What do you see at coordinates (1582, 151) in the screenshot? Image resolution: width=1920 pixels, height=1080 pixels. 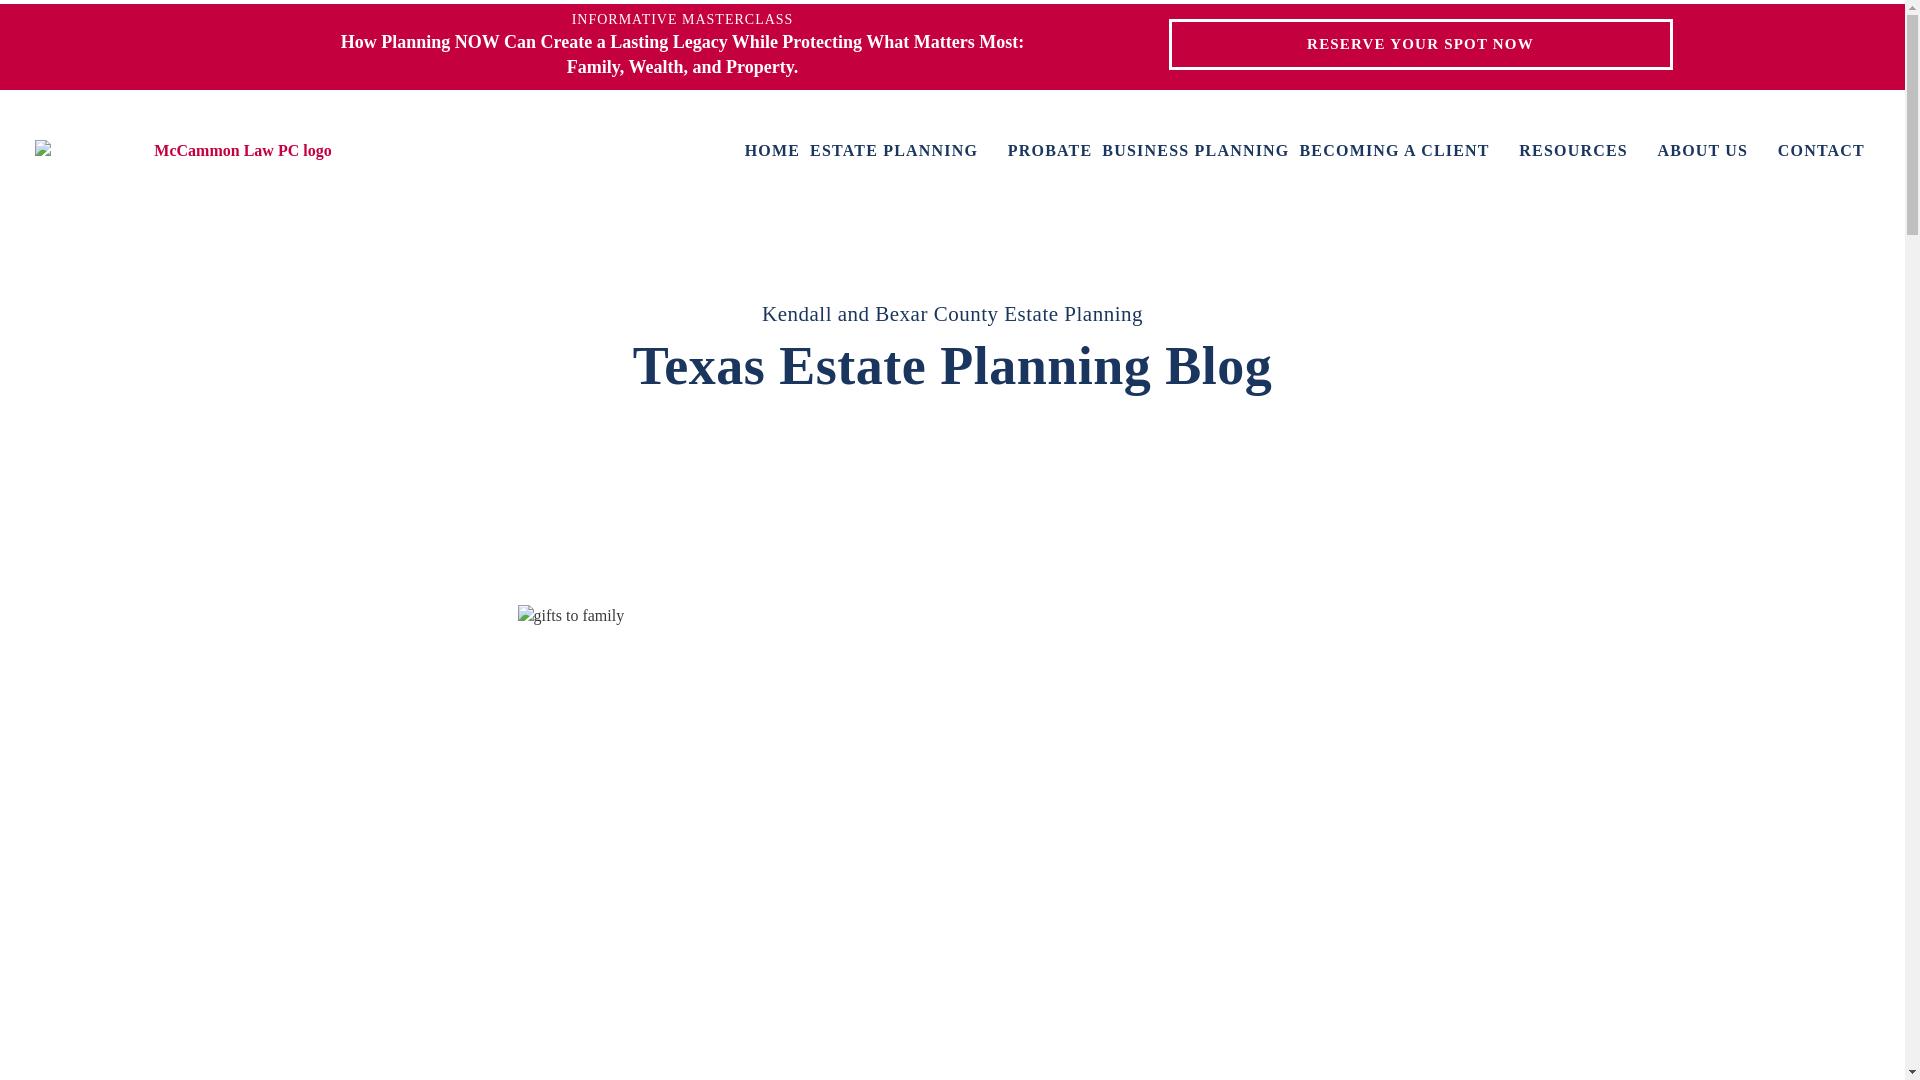 I see `RESOURCES` at bounding box center [1582, 151].